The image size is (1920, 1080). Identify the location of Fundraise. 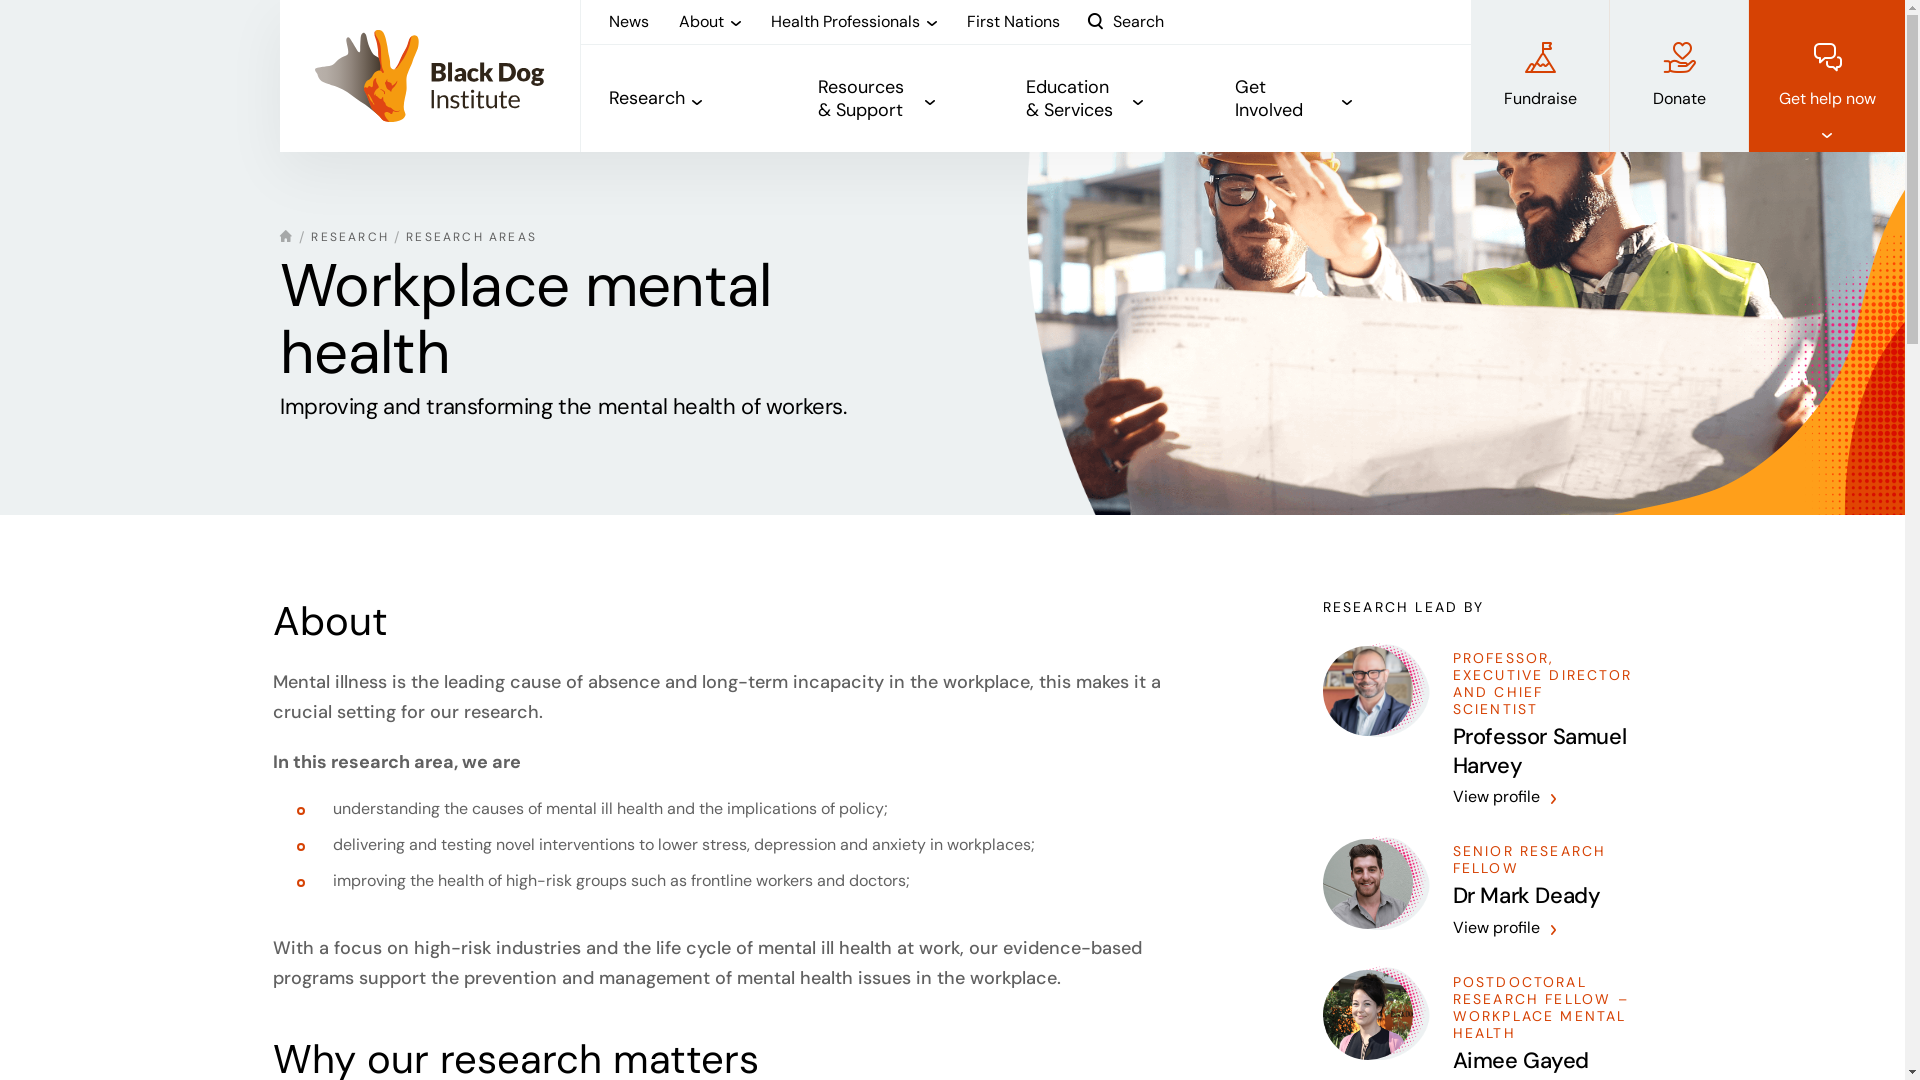
(1540, 76).